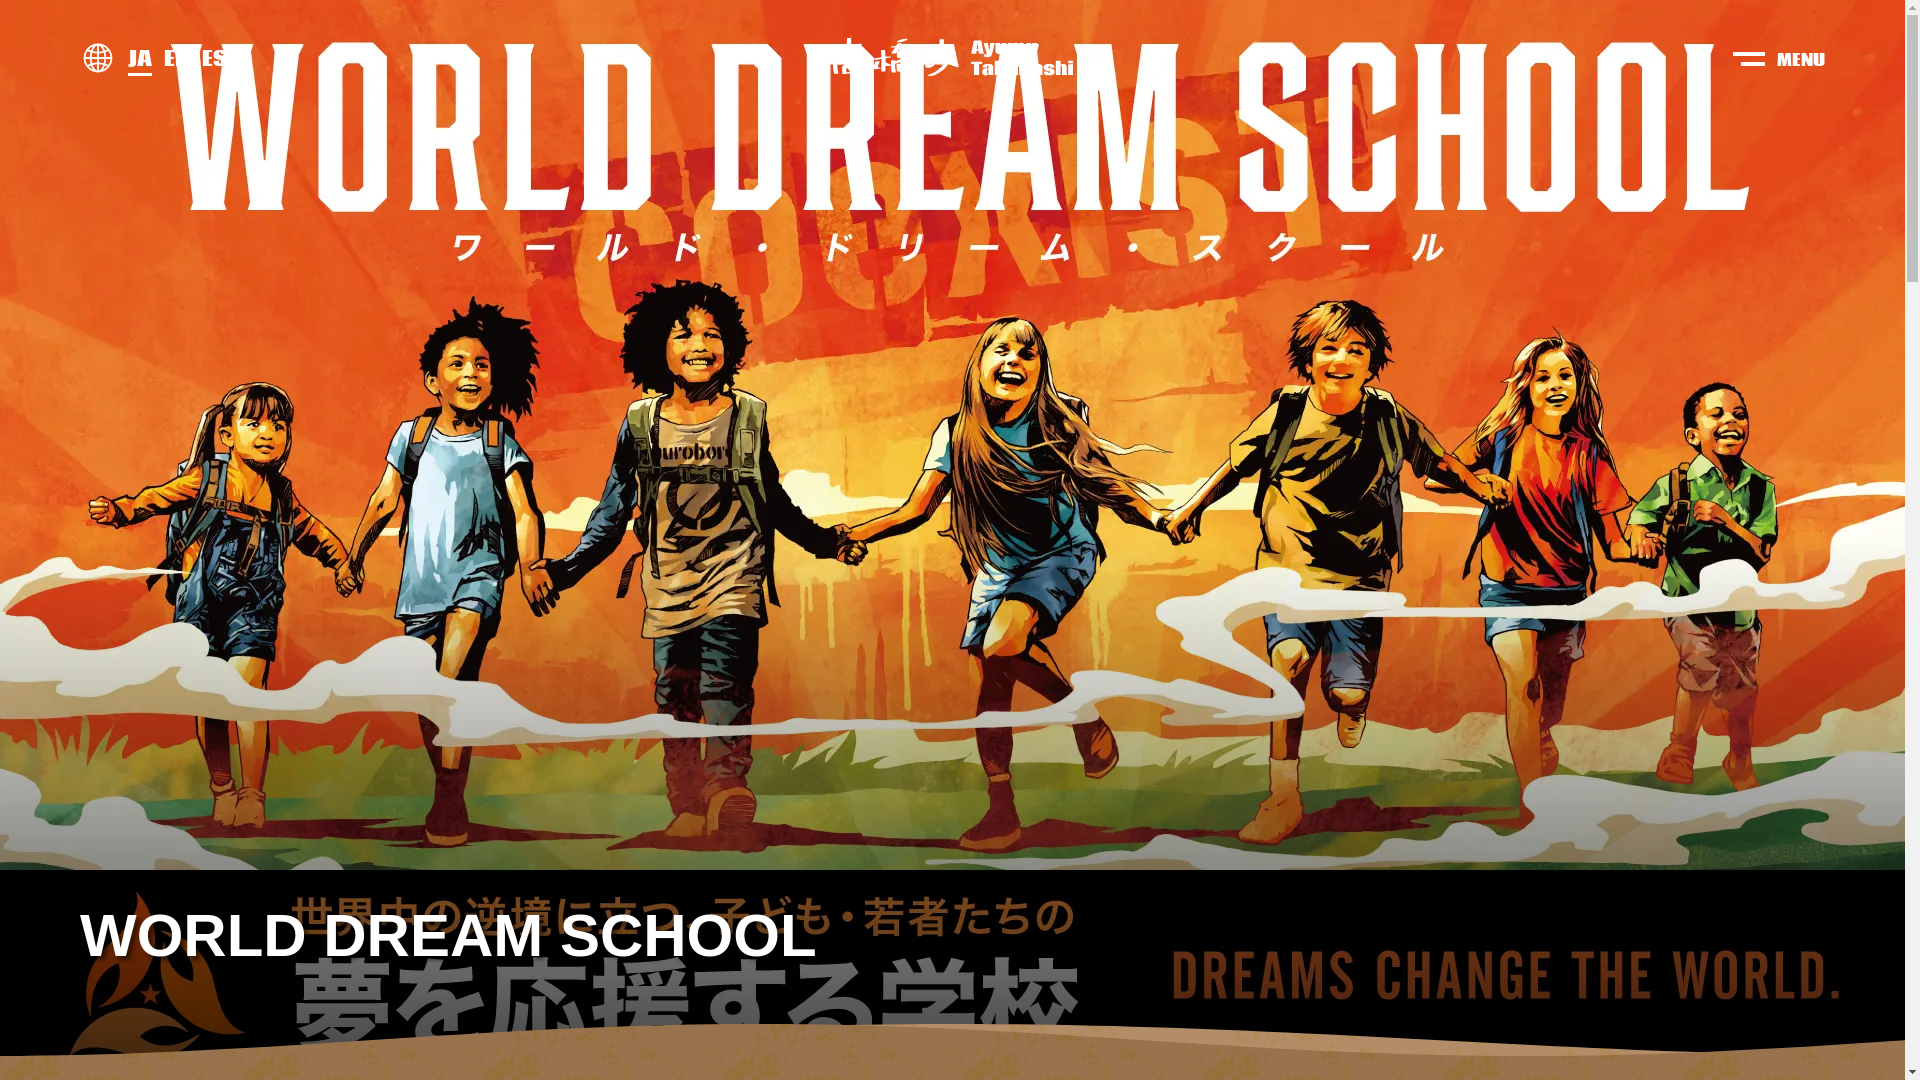 The width and height of the screenshot is (1920, 1080). Describe the element at coordinates (177, 58) in the screenshot. I see `EN` at that location.